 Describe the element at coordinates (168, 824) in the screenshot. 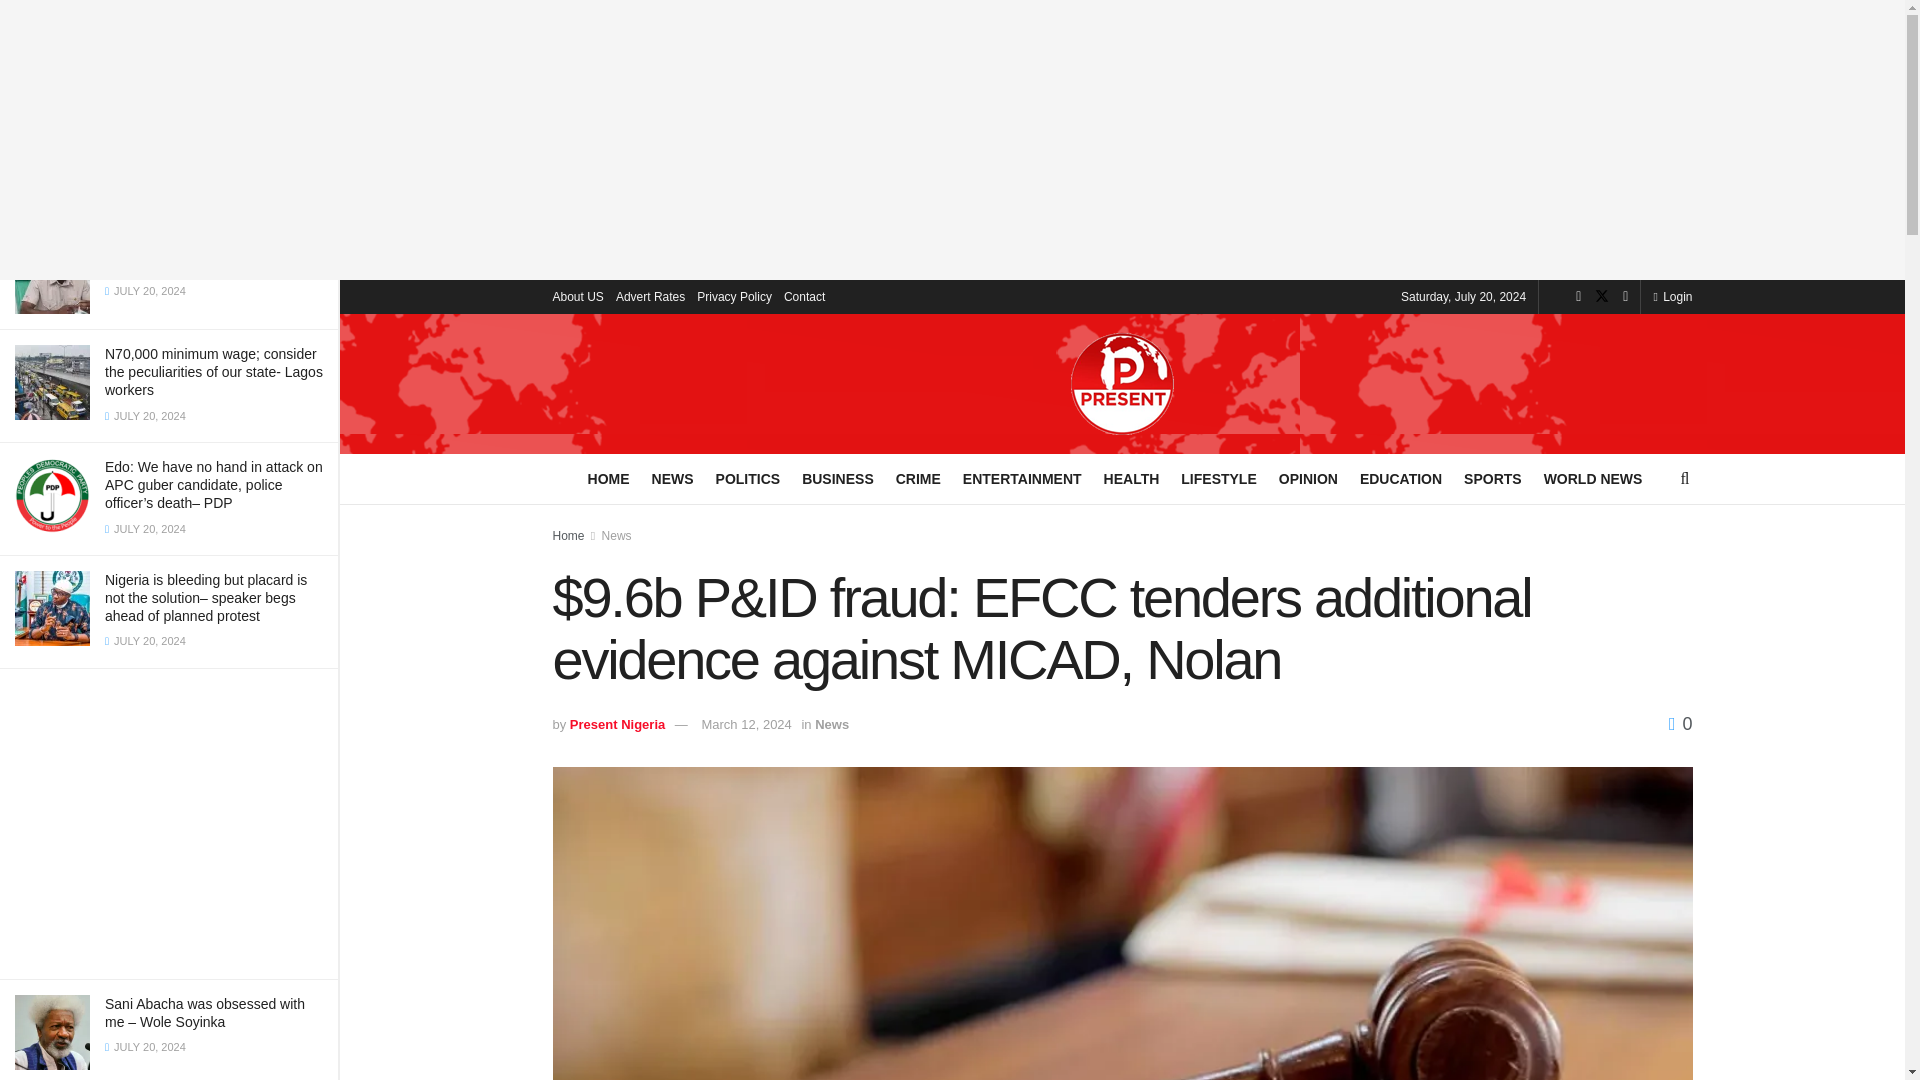

I see `Advertisement` at that location.